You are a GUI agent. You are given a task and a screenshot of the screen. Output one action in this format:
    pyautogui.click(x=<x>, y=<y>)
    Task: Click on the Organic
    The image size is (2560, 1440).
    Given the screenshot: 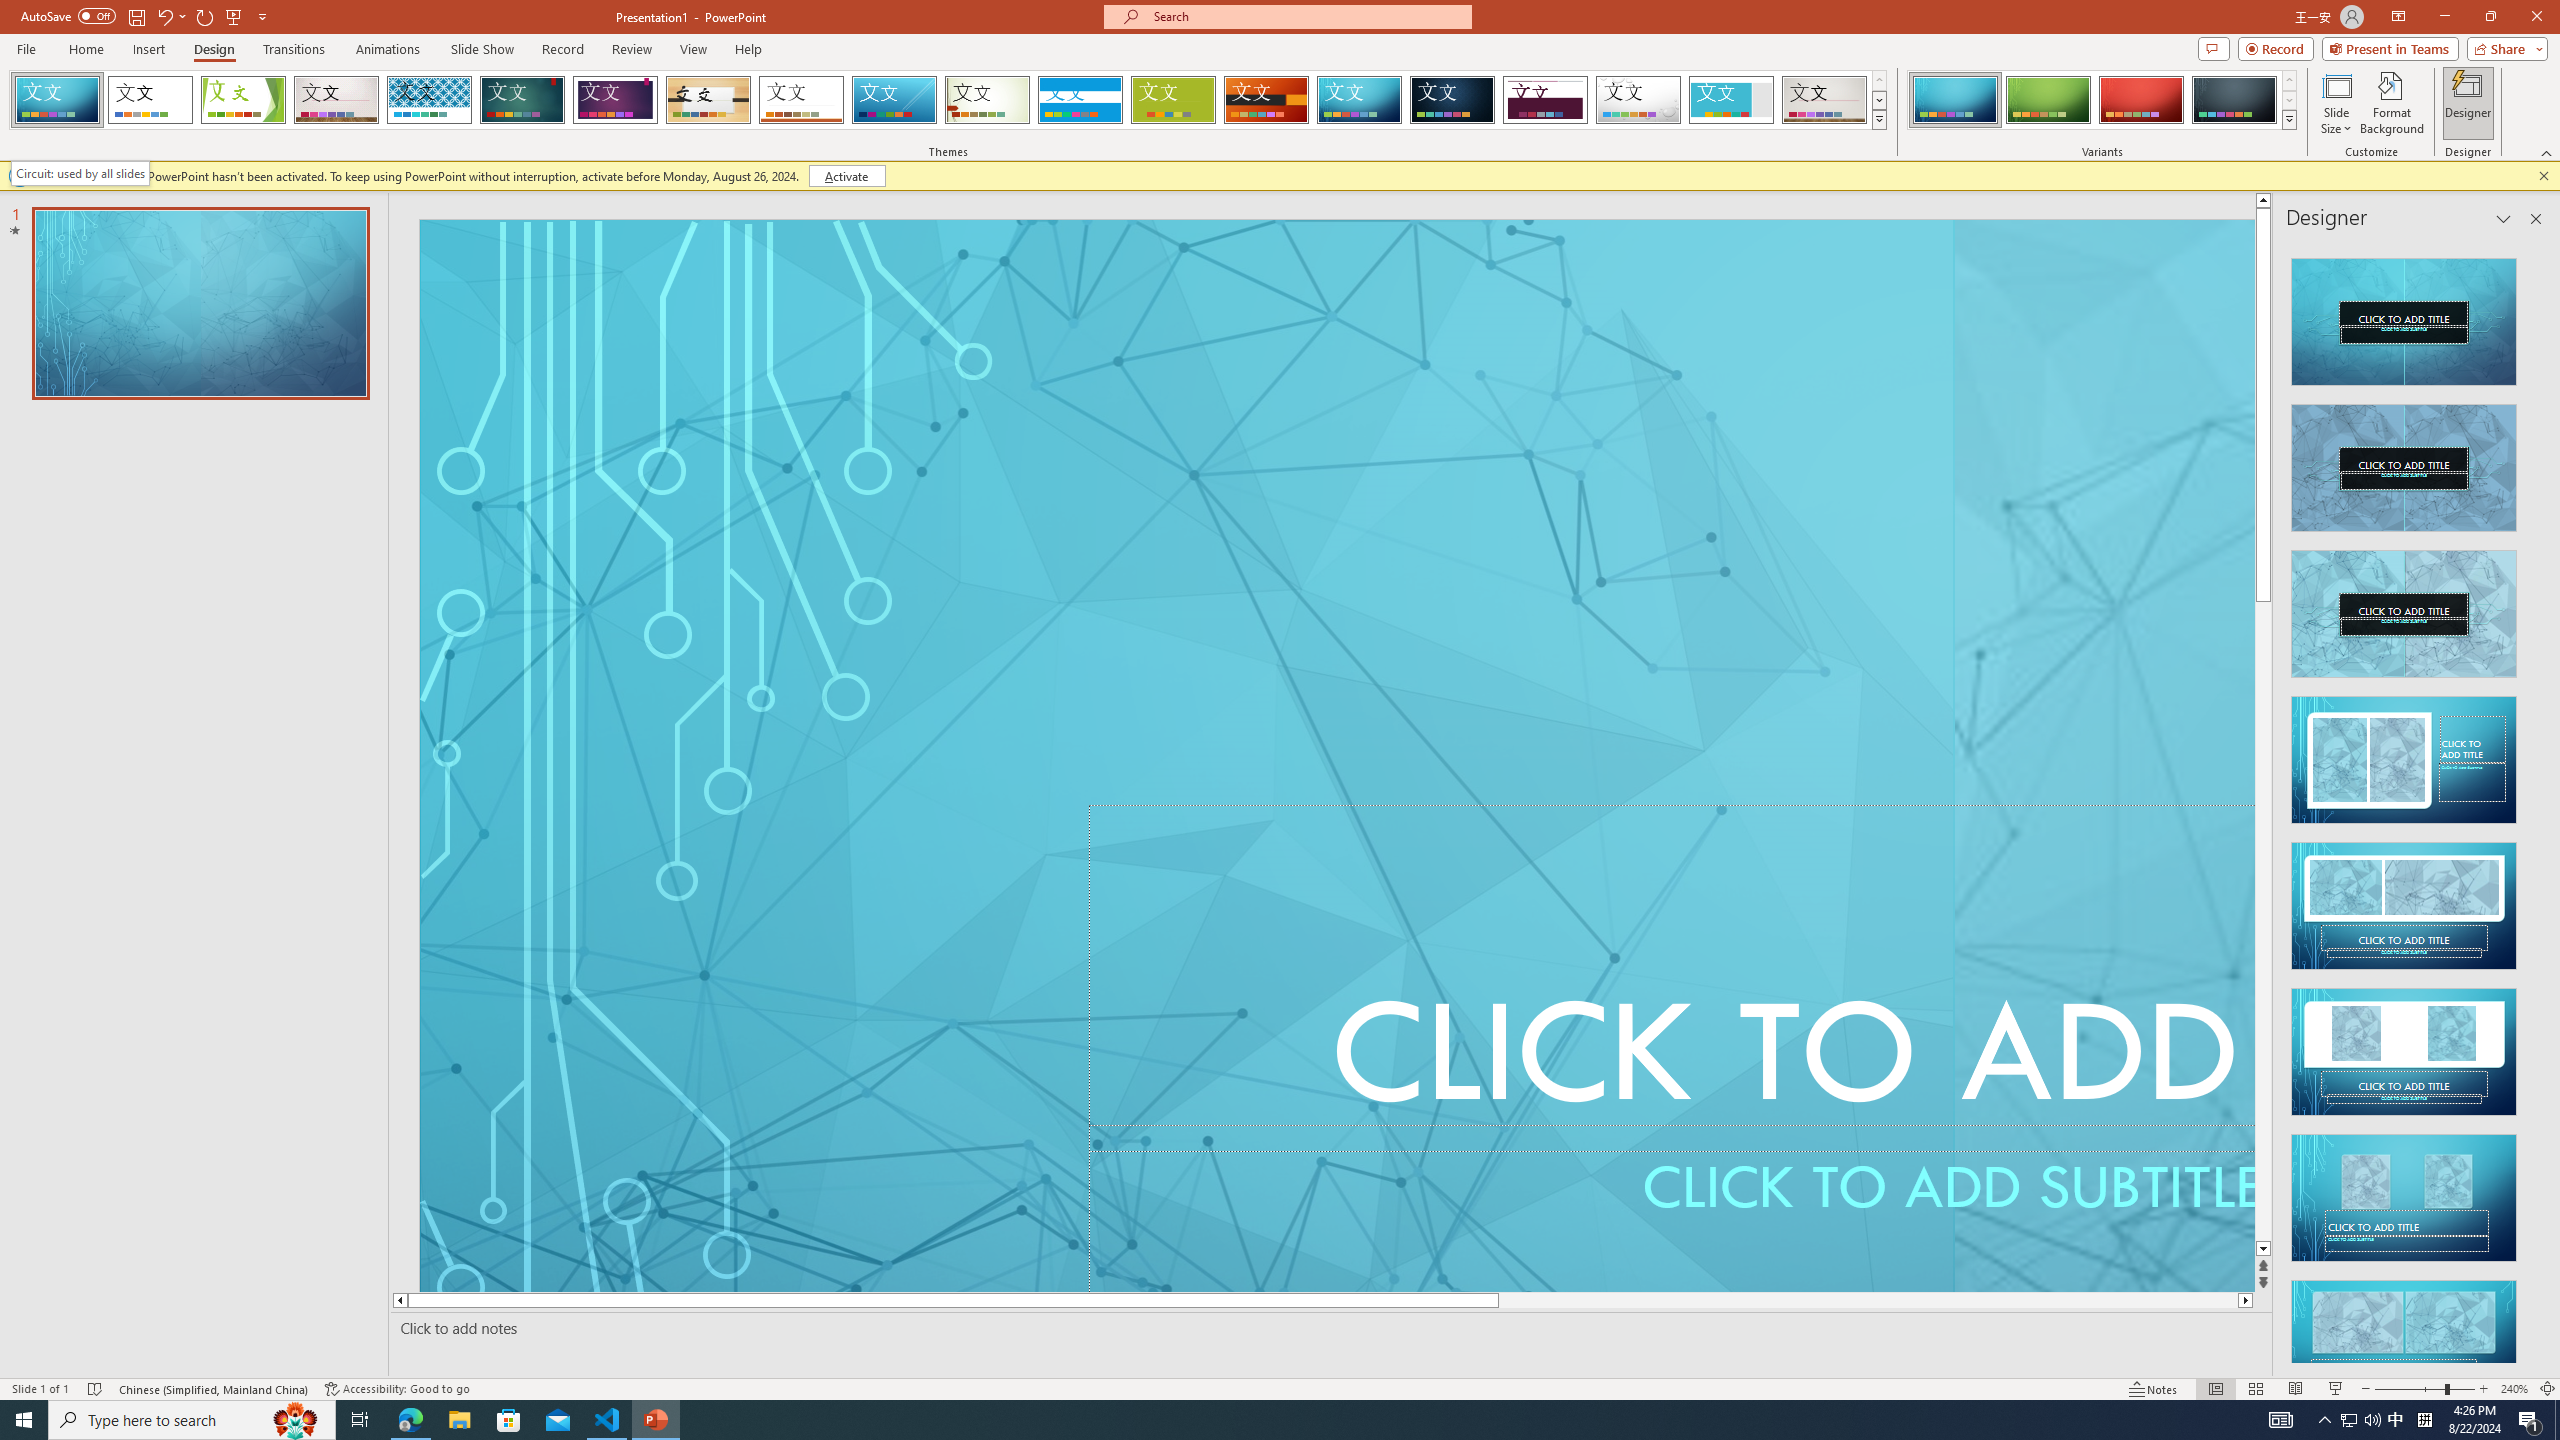 What is the action you would take?
    pyautogui.click(x=709, y=100)
    